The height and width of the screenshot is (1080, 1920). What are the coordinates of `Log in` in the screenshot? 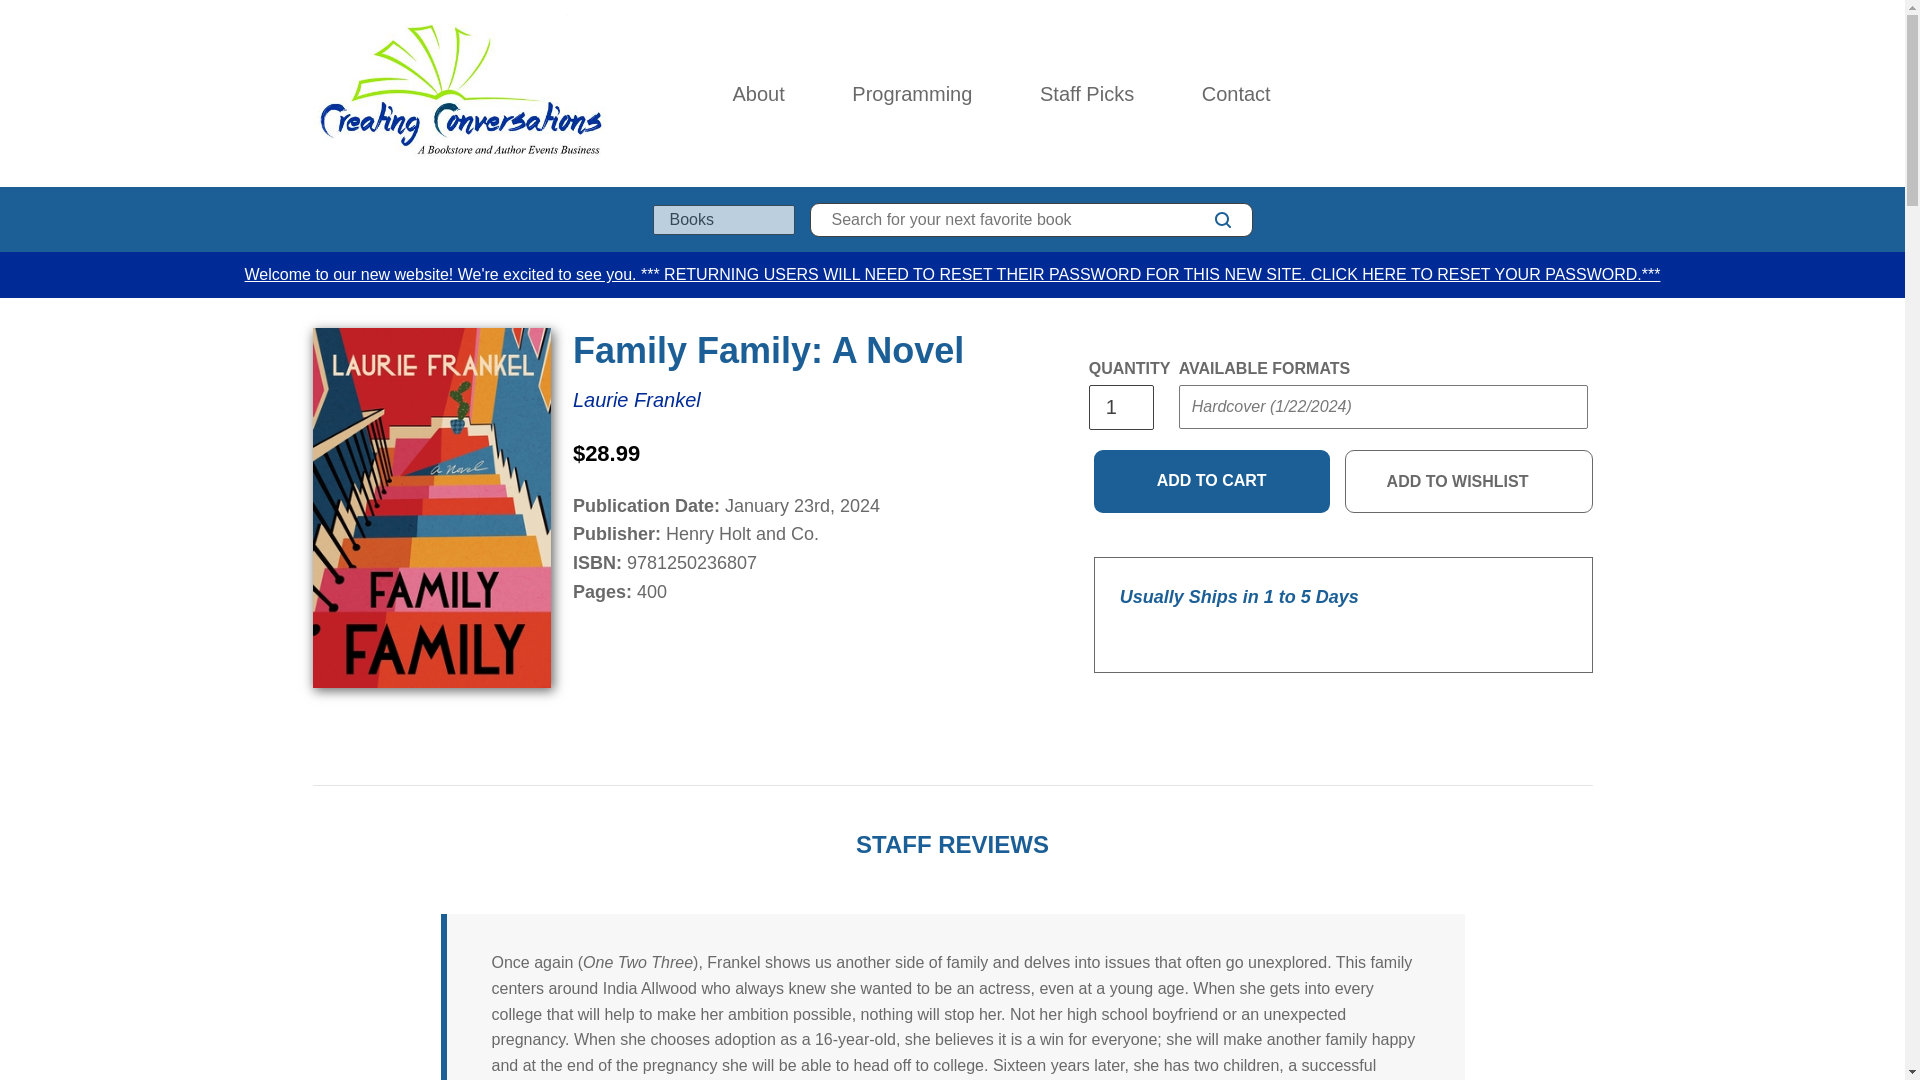 It's located at (1496, 94).